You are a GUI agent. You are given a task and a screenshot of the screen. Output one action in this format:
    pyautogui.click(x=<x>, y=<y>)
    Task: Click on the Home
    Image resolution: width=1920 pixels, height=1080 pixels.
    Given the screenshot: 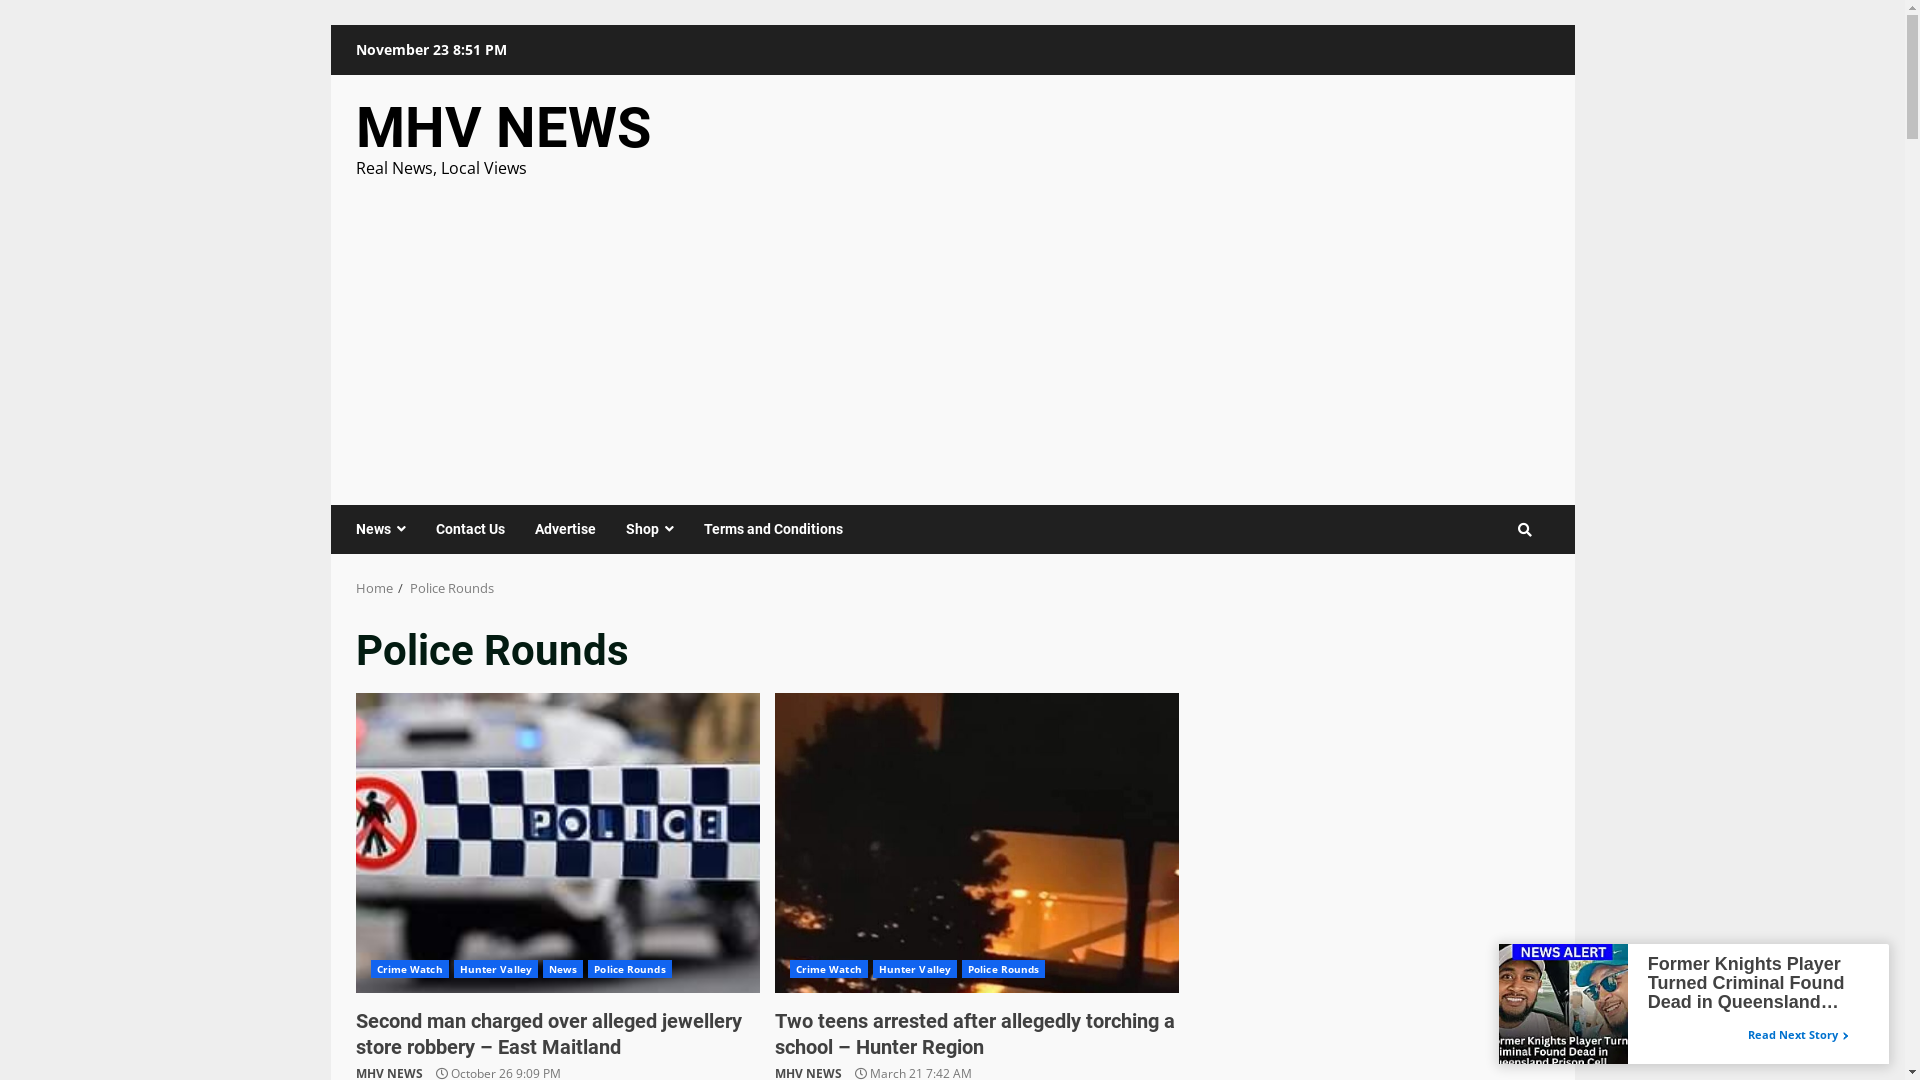 What is the action you would take?
    pyautogui.click(x=374, y=588)
    